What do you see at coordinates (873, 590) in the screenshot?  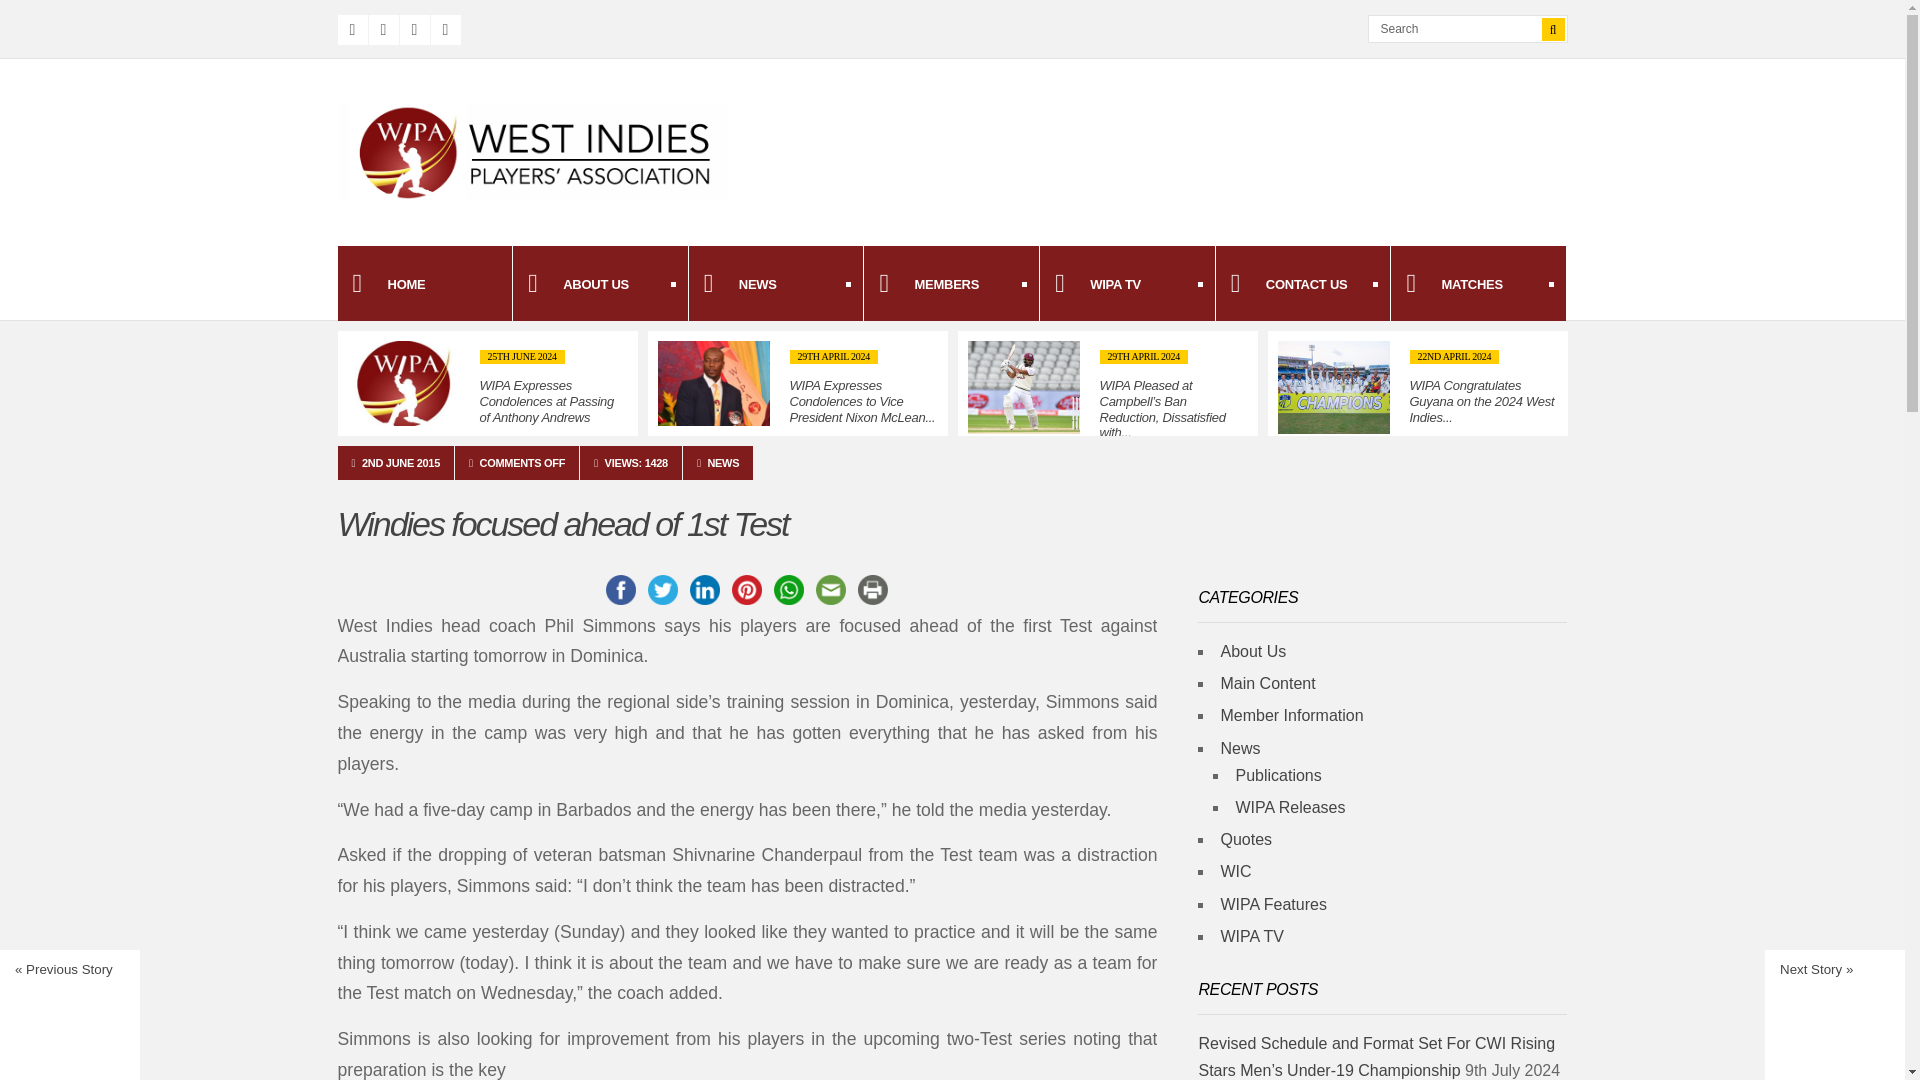 I see `print` at bounding box center [873, 590].